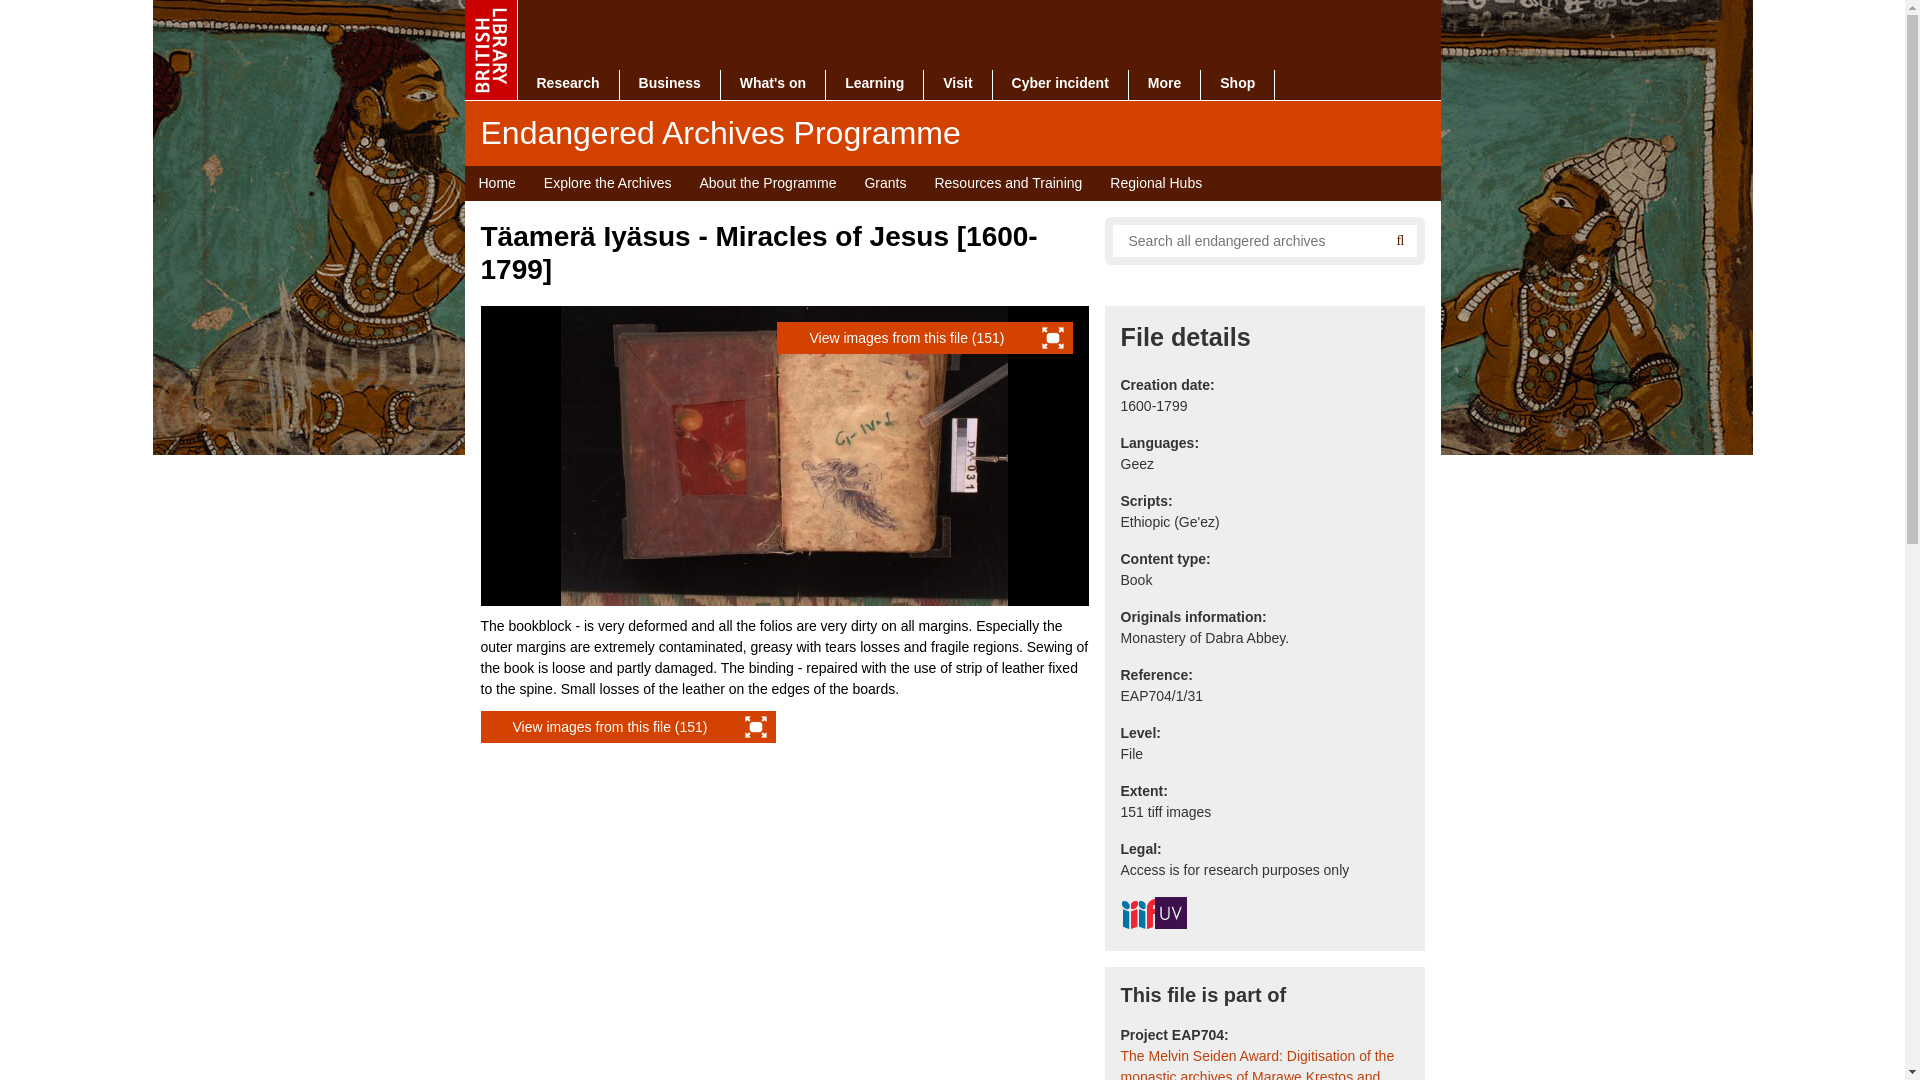 Image resolution: width=1920 pixels, height=1080 pixels. I want to click on Visit, so click(956, 85).